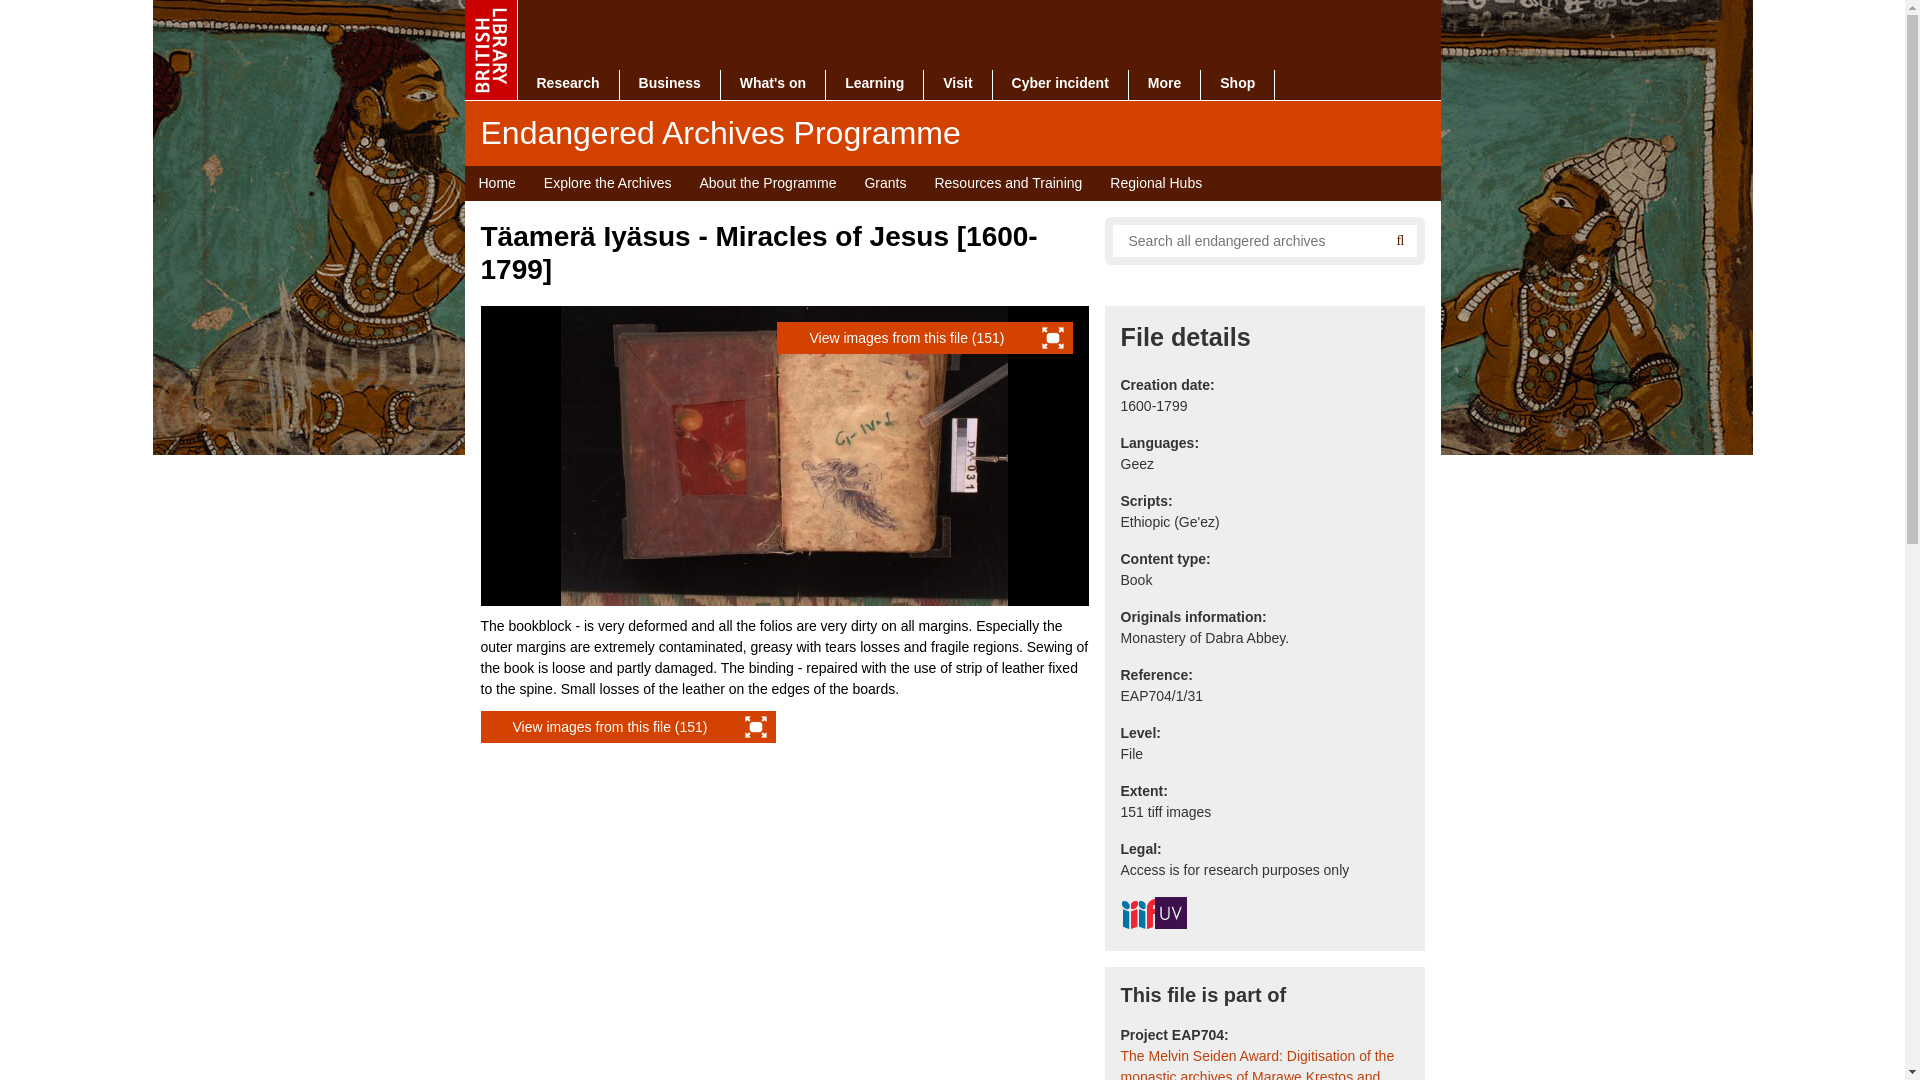 Image resolution: width=1920 pixels, height=1080 pixels. I want to click on Visit, so click(956, 85).